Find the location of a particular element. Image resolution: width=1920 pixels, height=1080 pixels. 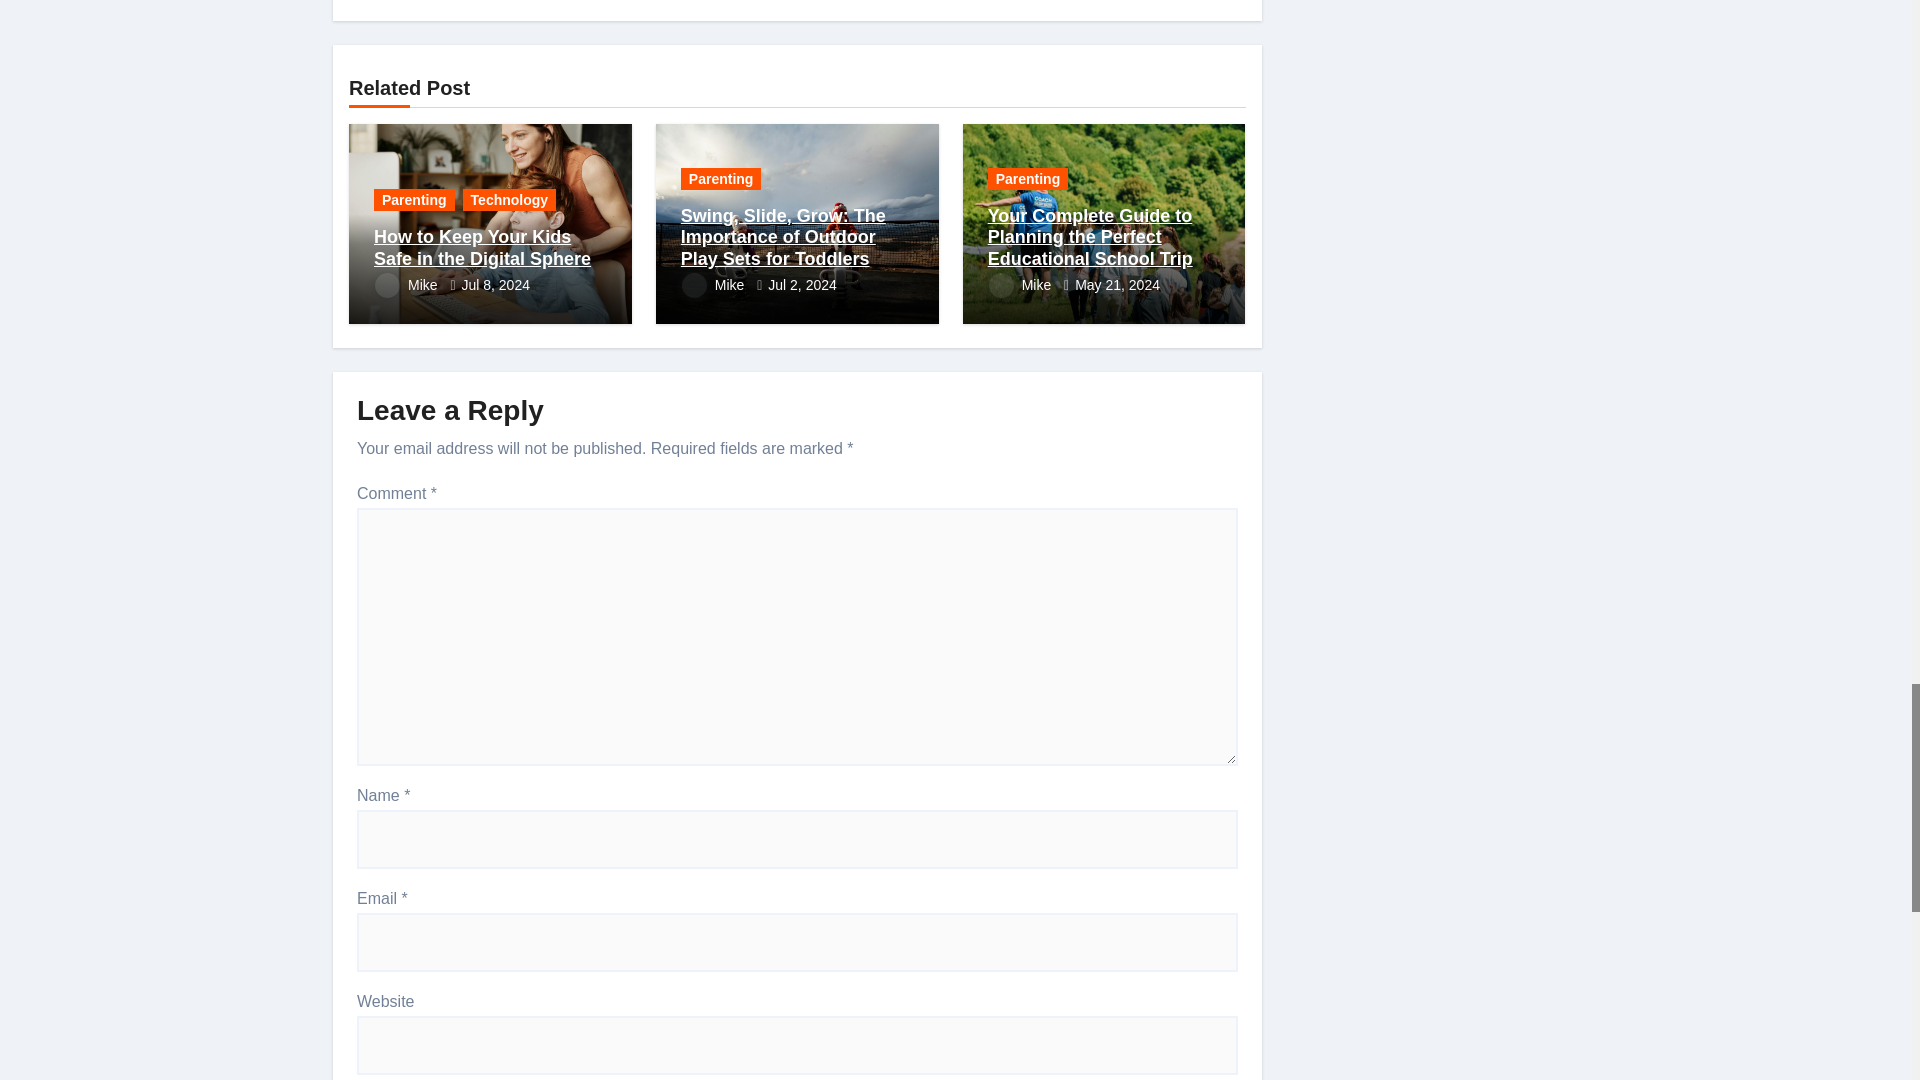

Technology is located at coordinates (509, 200).